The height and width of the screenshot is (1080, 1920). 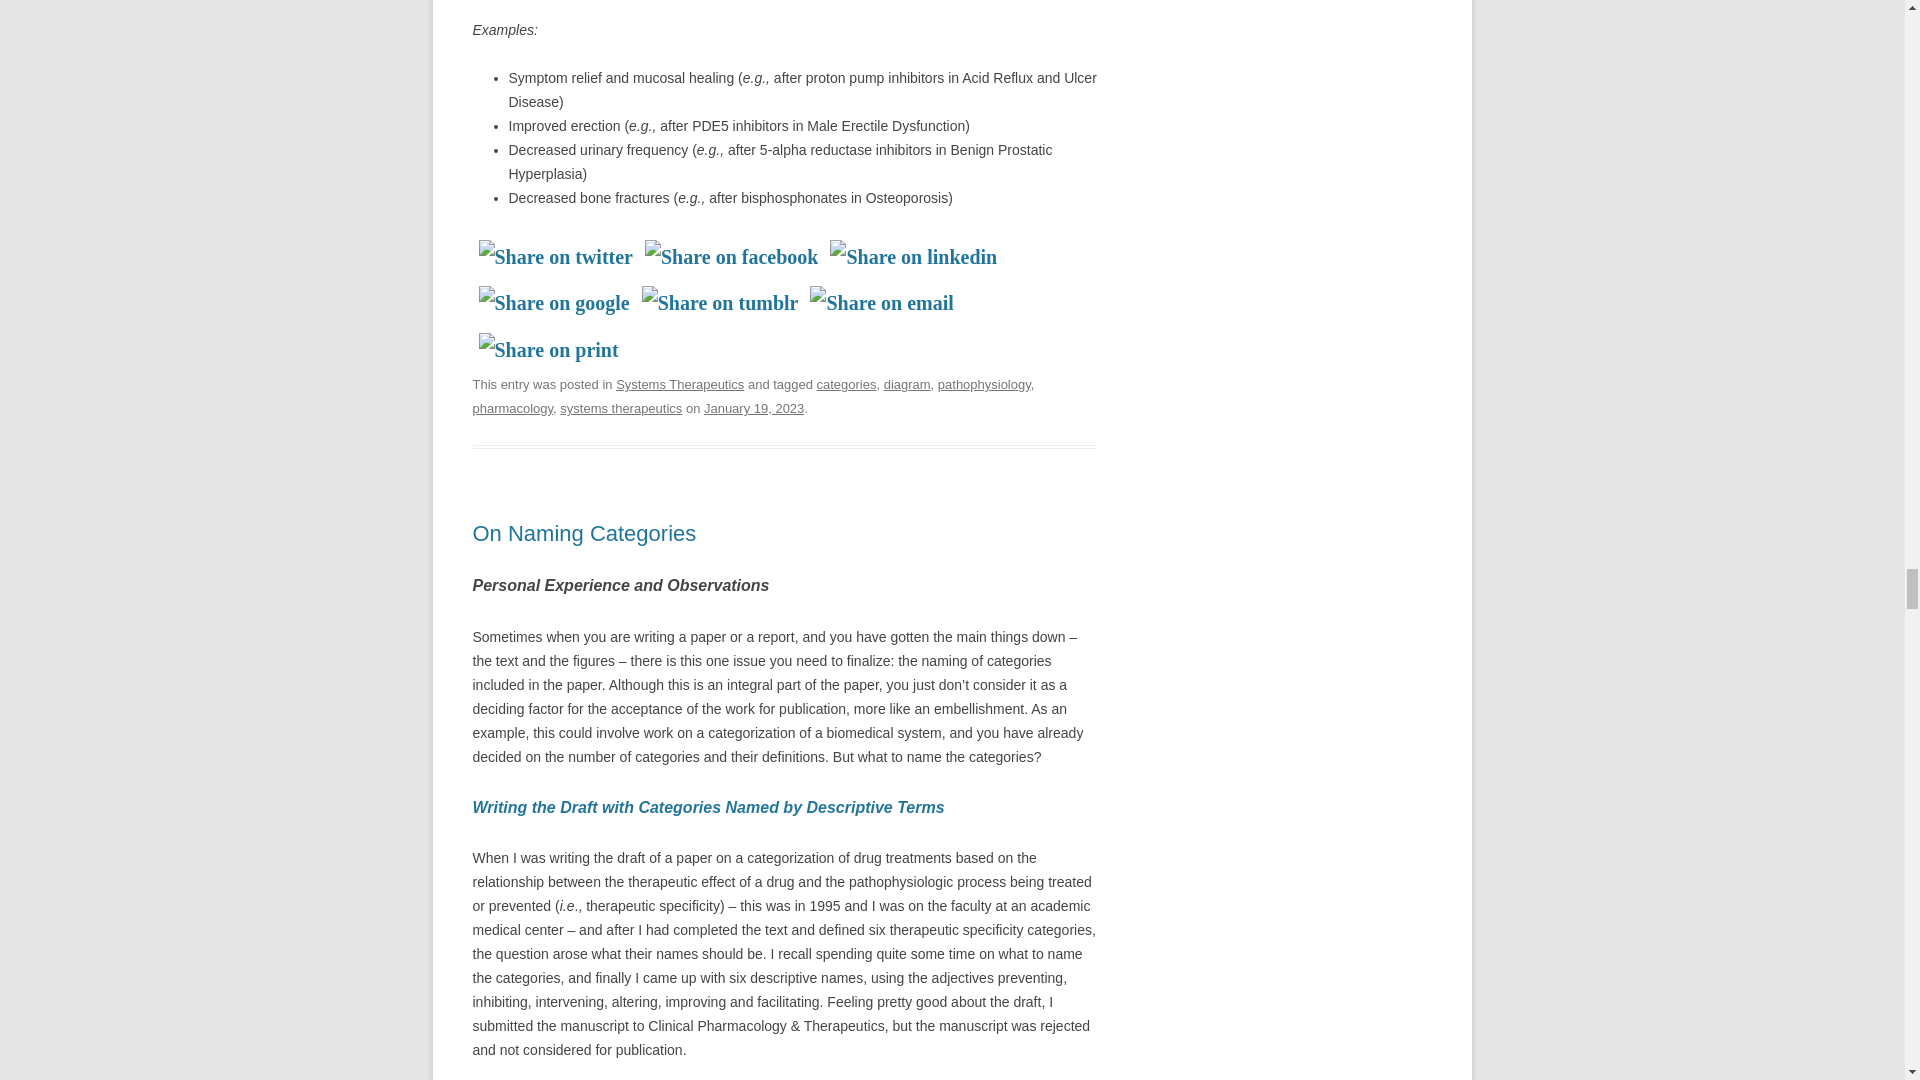 What do you see at coordinates (731, 256) in the screenshot?
I see `facebook` at bounding box center [731, 256].